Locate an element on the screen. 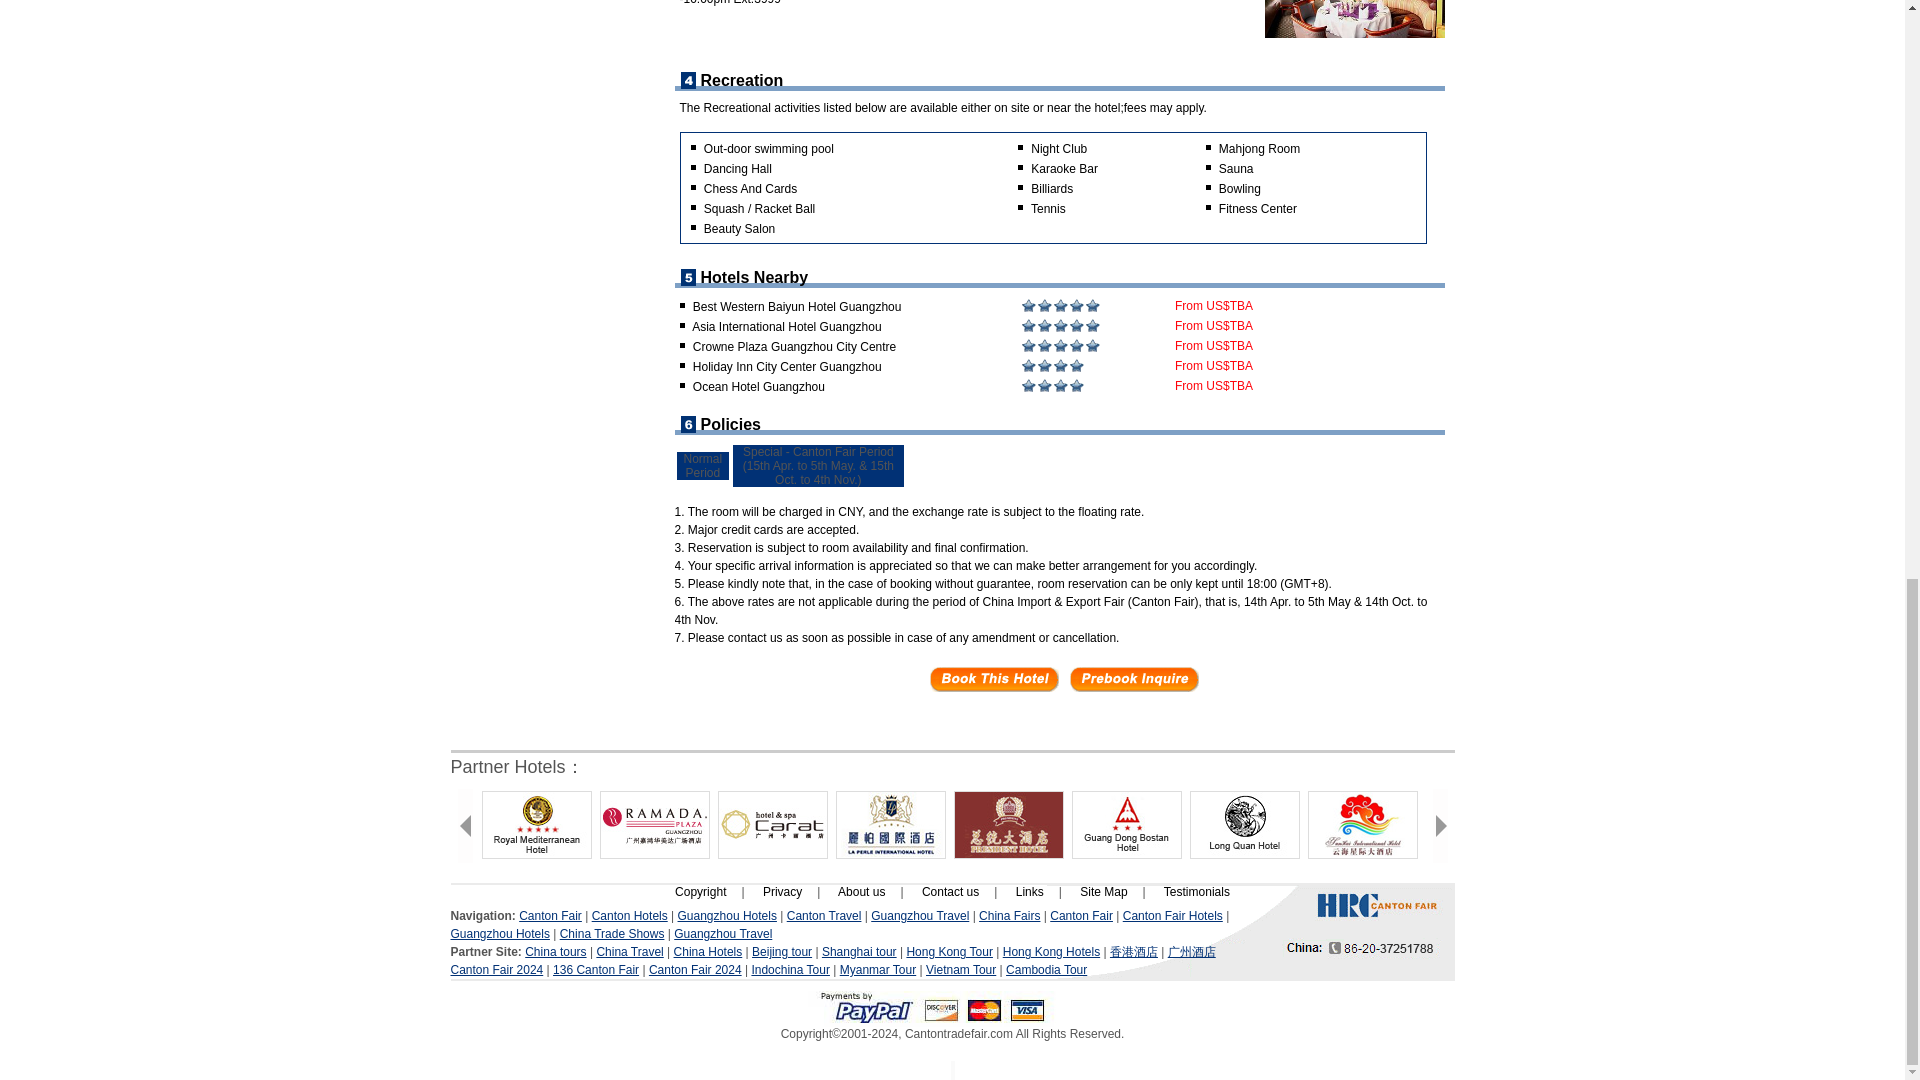 This screenshot has height=1080, width=1920. Crowne Plaza Guangzhou City Centre is located at coordinates (794, 347).